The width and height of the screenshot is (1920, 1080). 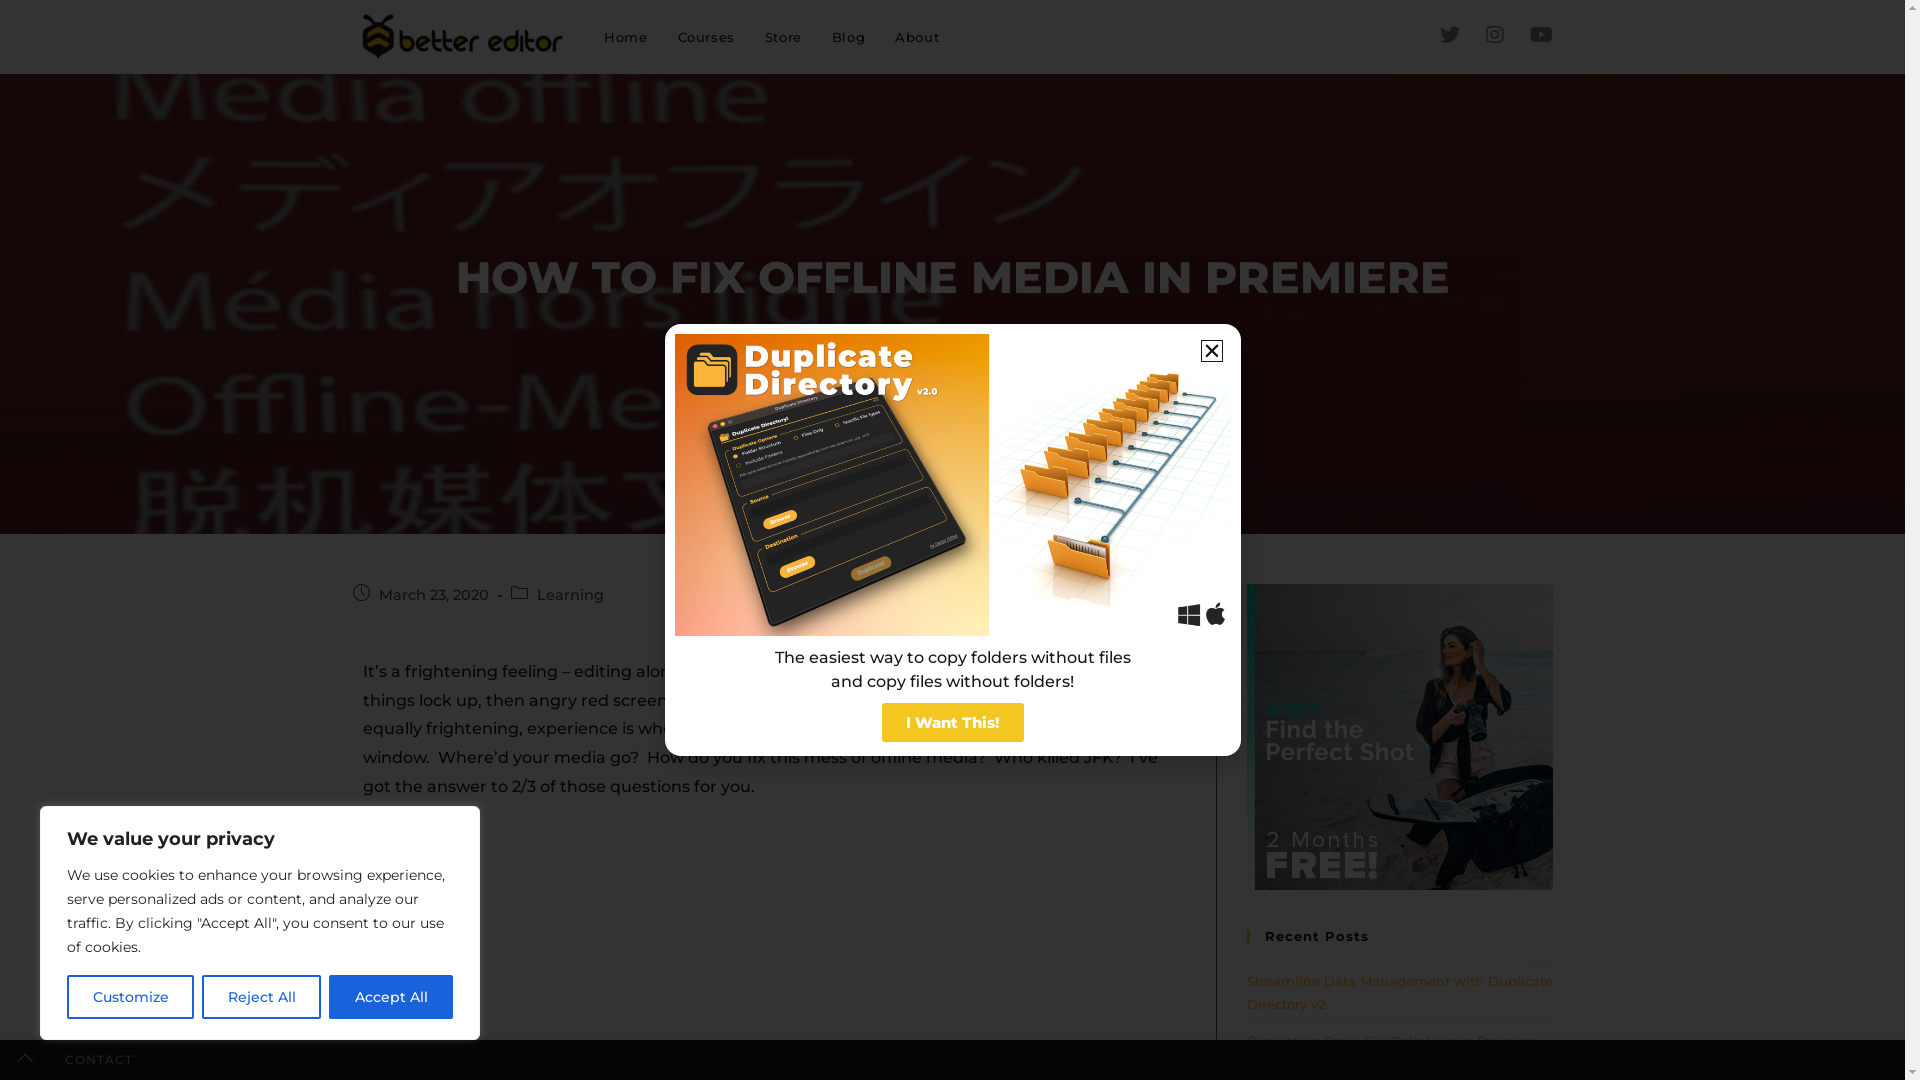 What do you see at coordinates (1392, 1052) in the screenshot?
I see `Preventing Proxy File Relinking in Premiere Pro` at bounding box center [1392, 1052].